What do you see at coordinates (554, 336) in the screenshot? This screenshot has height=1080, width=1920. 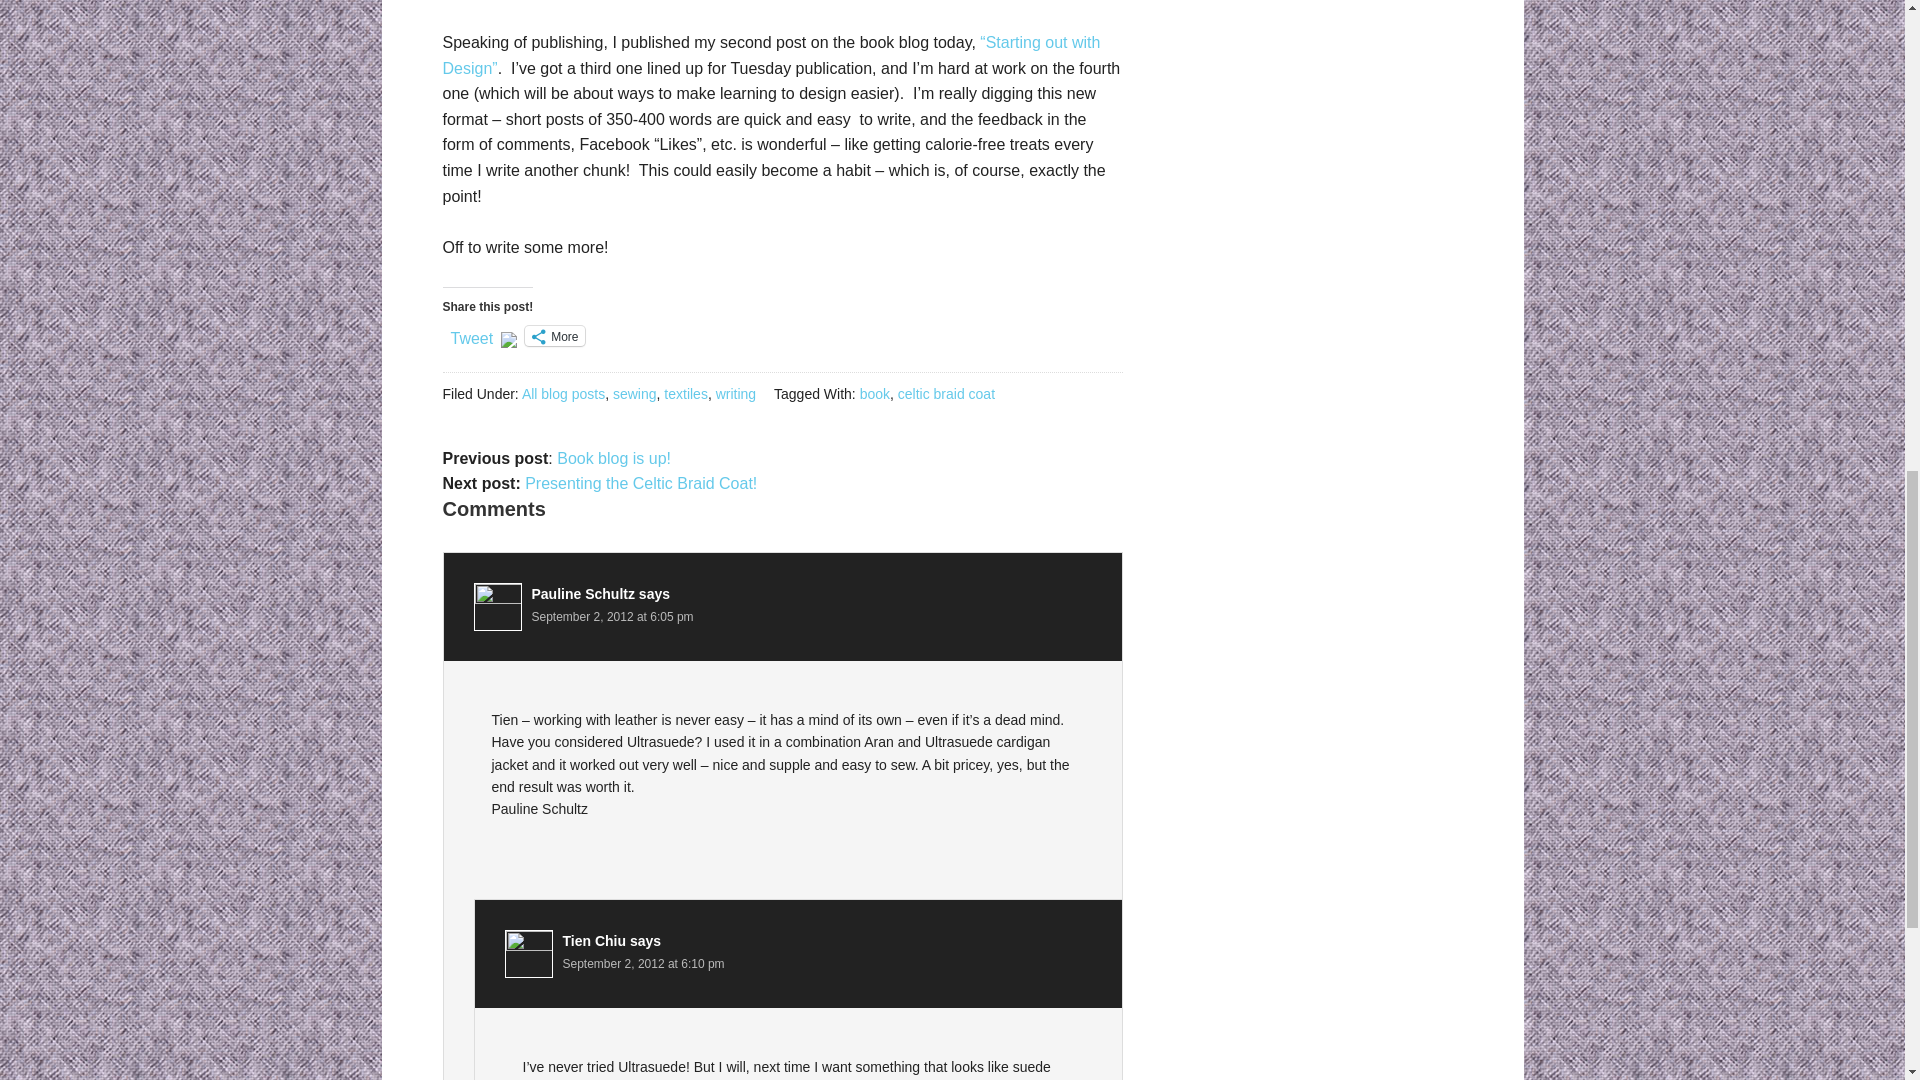 I see `More` at bounding box center [554, 336].